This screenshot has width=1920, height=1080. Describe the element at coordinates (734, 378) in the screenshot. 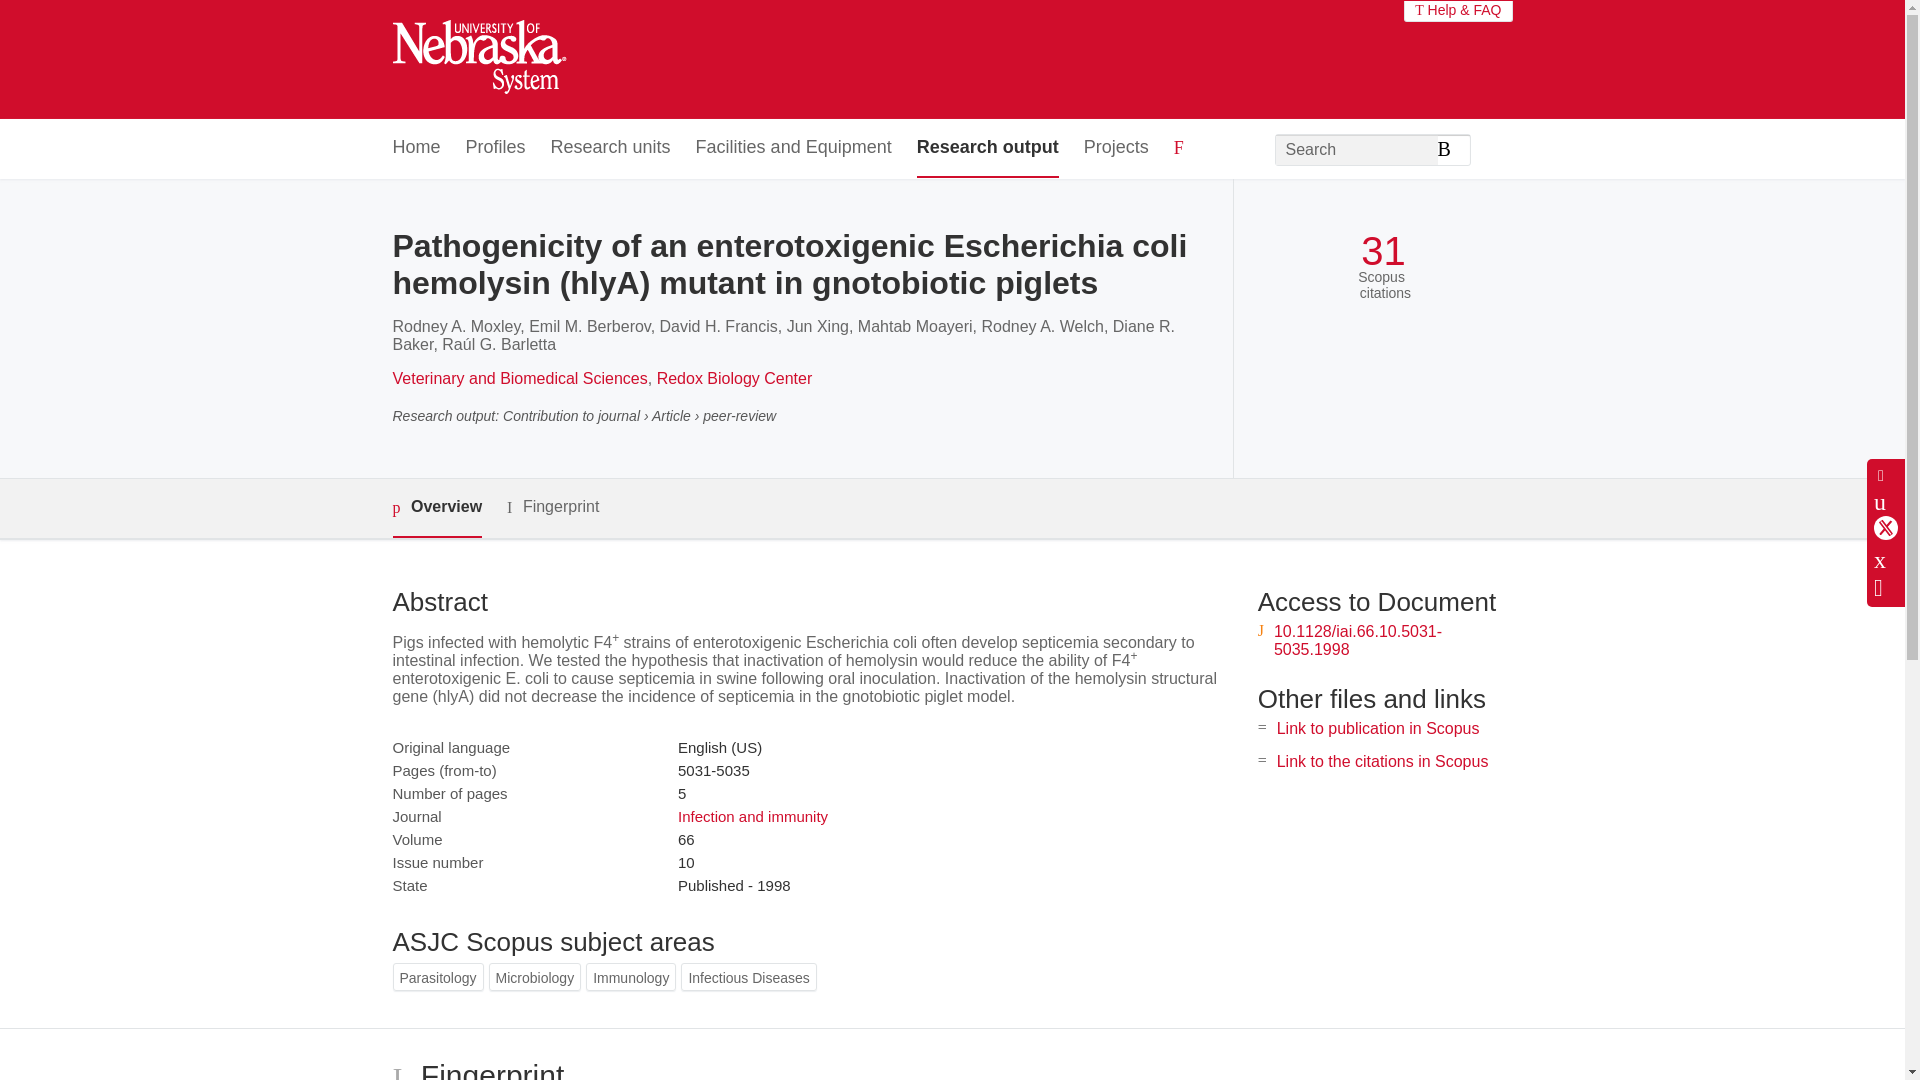

I see `Redox Biology Center` at that location.